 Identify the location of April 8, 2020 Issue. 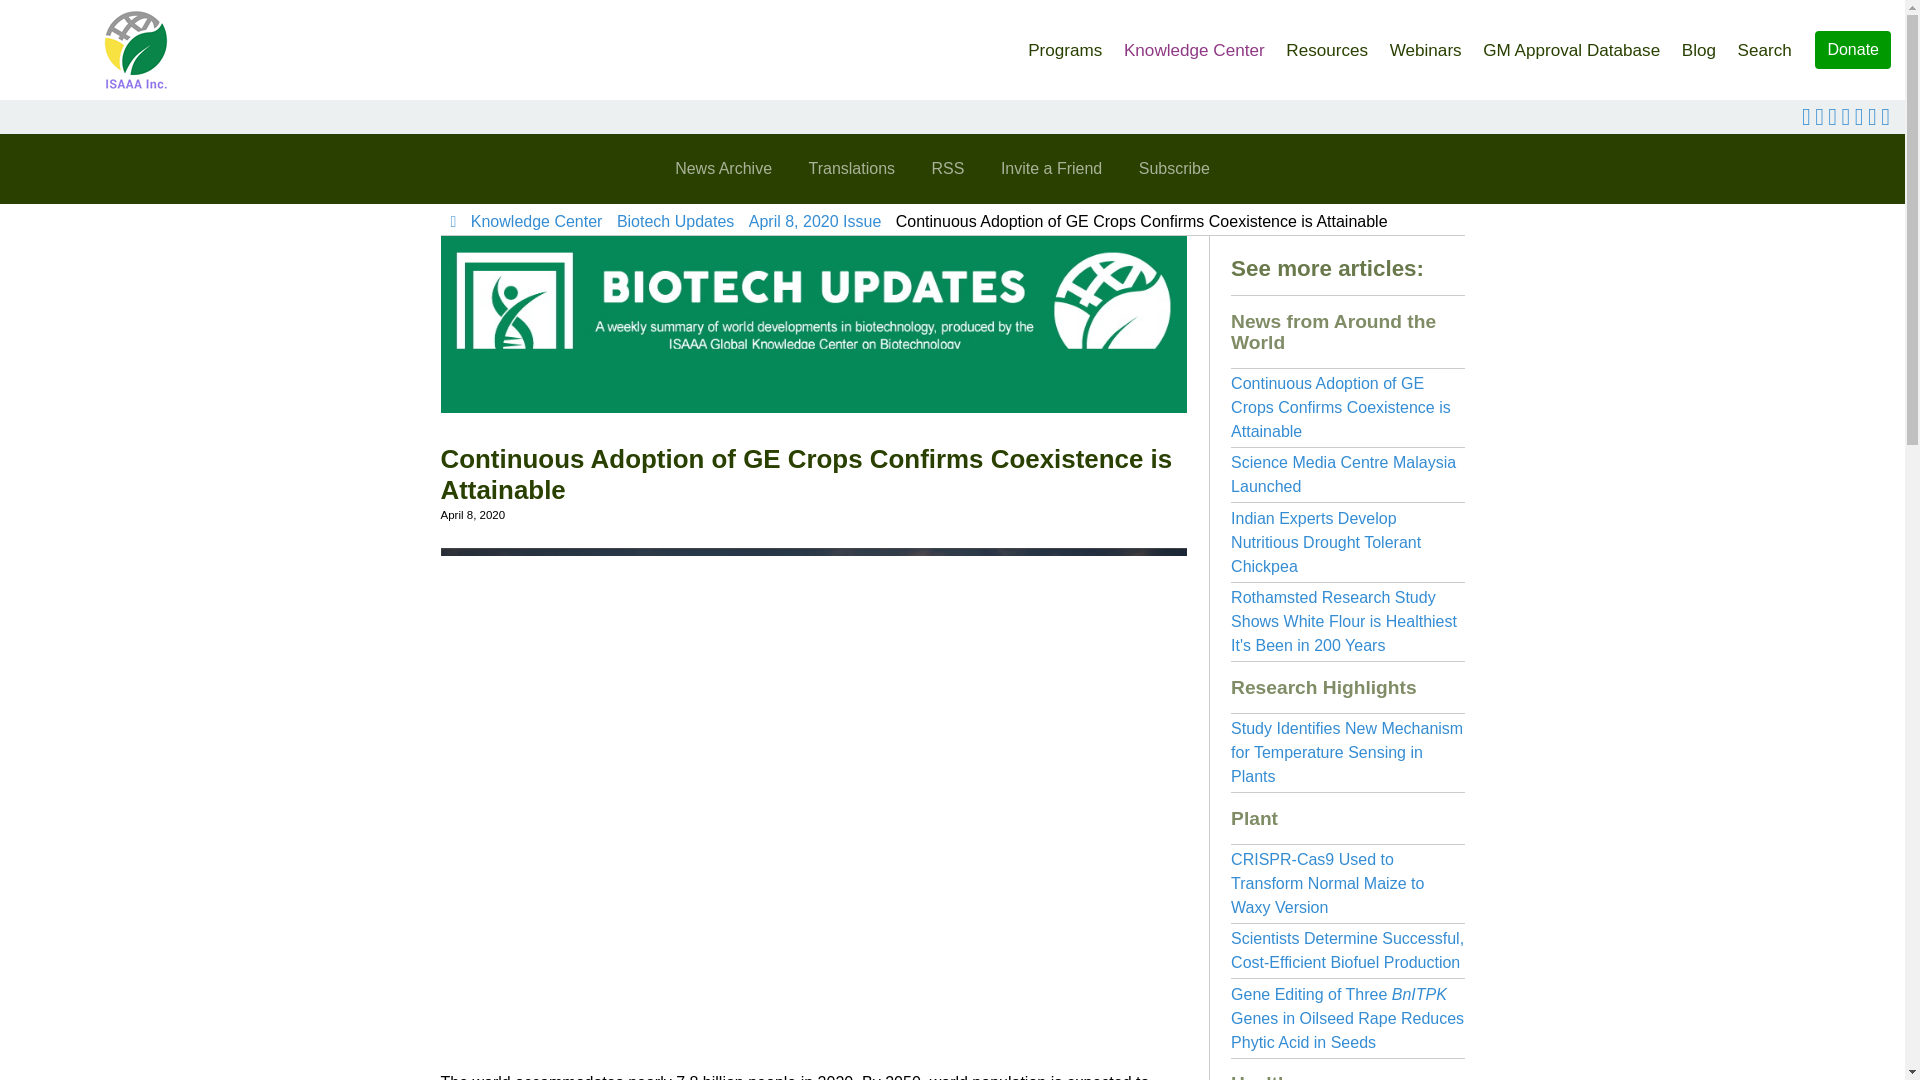
(814, 221).